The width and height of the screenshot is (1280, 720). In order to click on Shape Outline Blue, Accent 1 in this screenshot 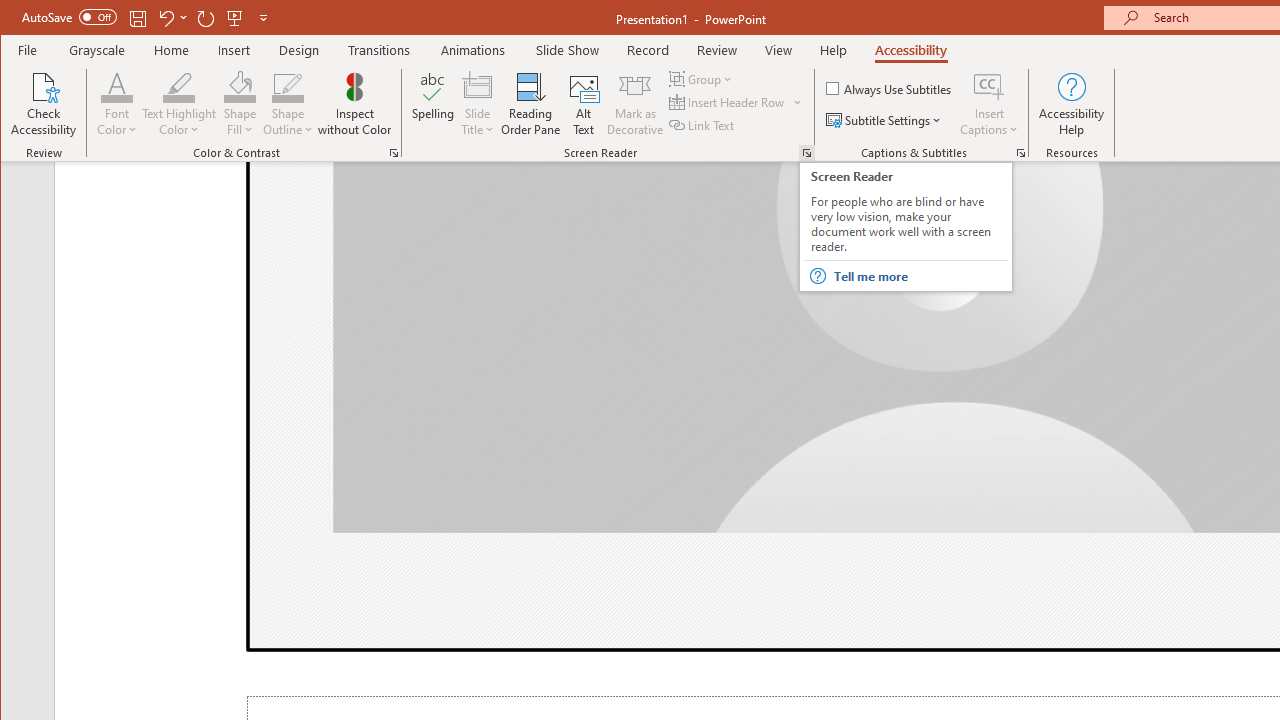, I will do `click(288, 86)`.